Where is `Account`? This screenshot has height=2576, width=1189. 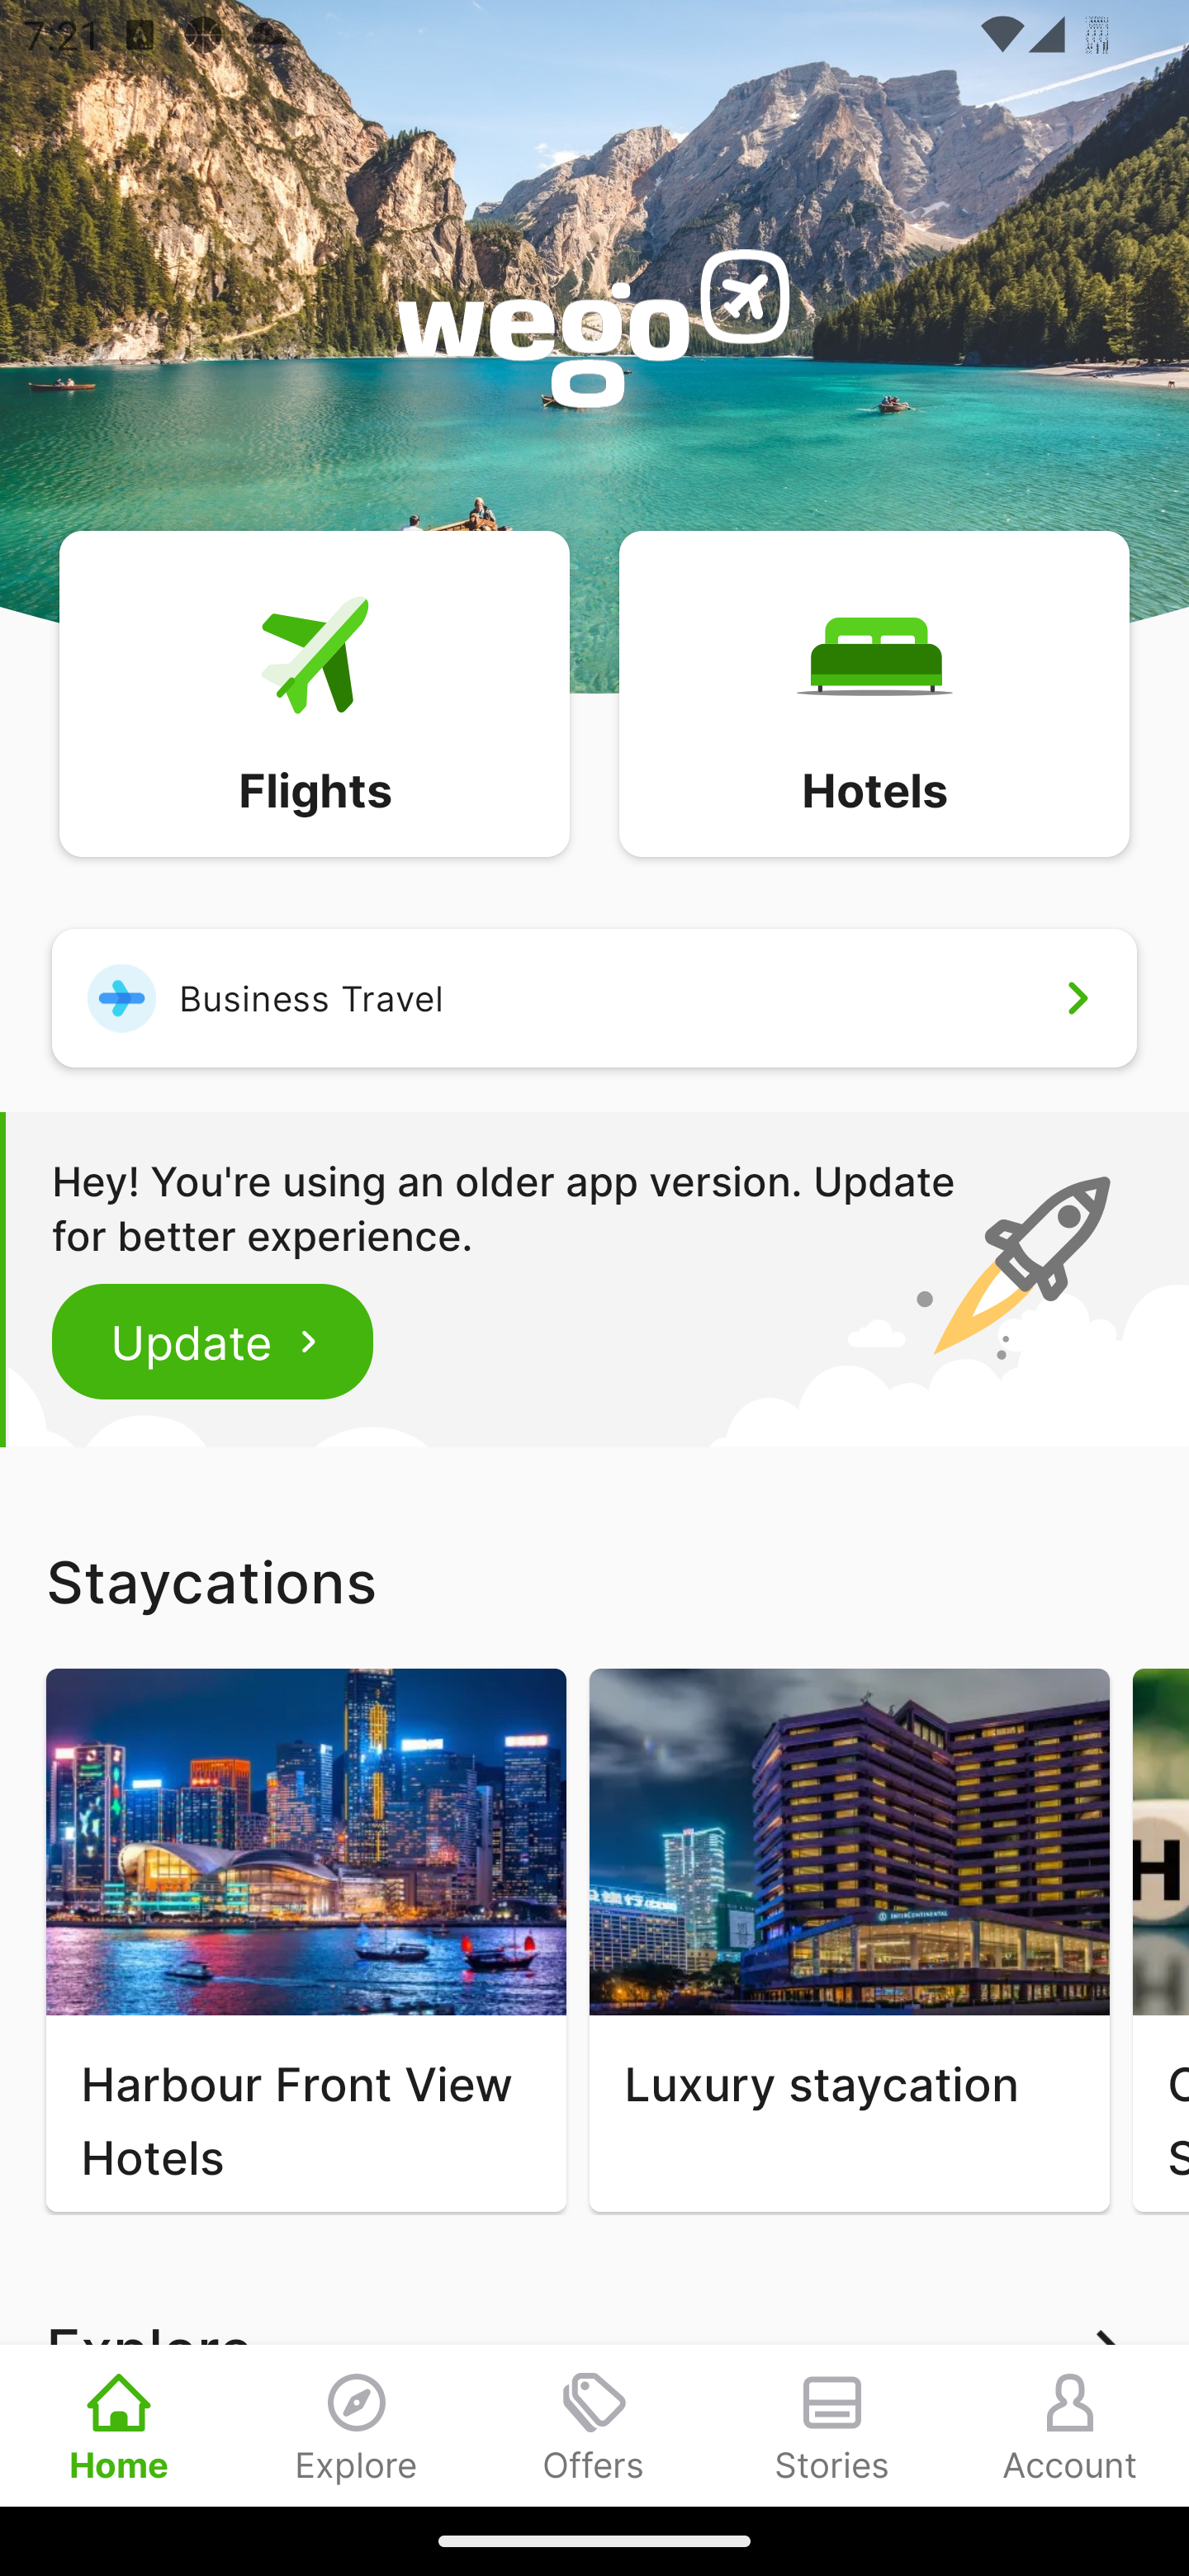
Account is located at coordinates (1070, 2425).